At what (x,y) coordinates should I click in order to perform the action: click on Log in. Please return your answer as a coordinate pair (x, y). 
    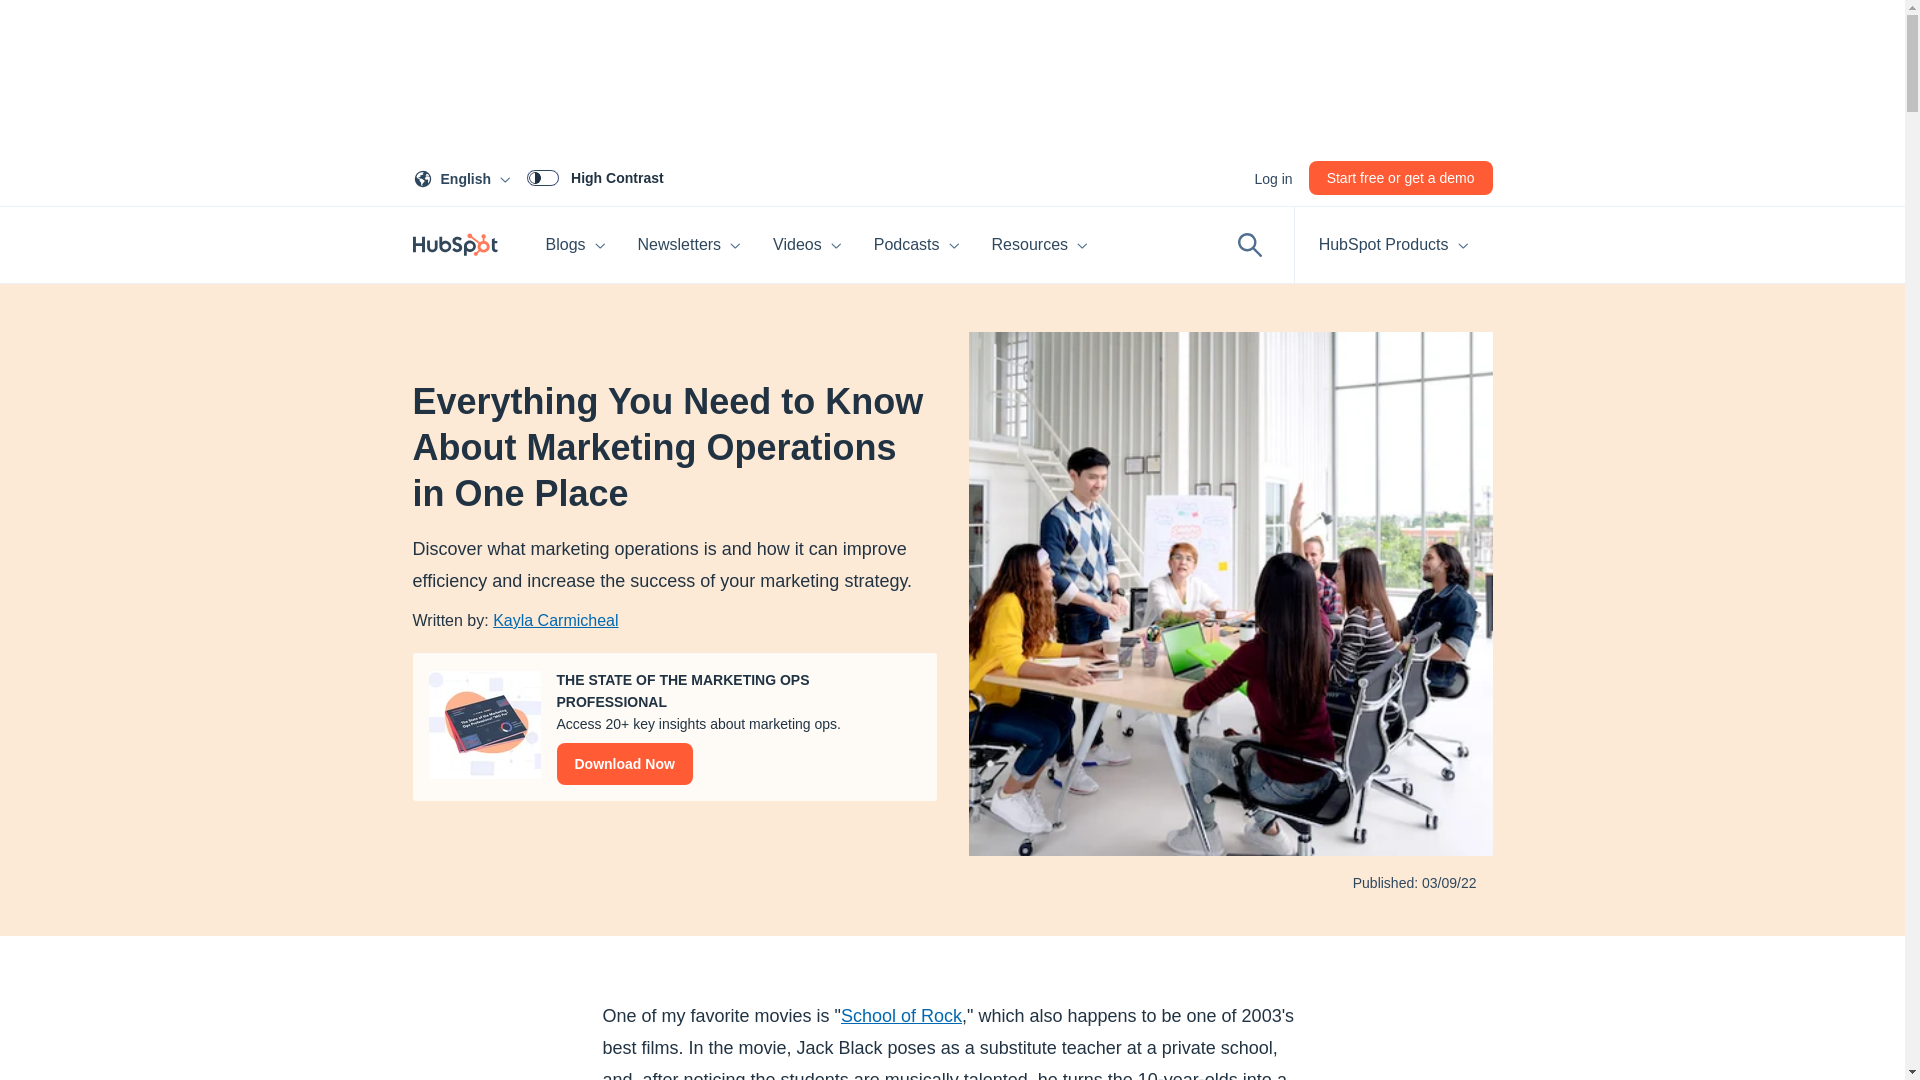
    Looking at the image, I should click on (1272, 178).